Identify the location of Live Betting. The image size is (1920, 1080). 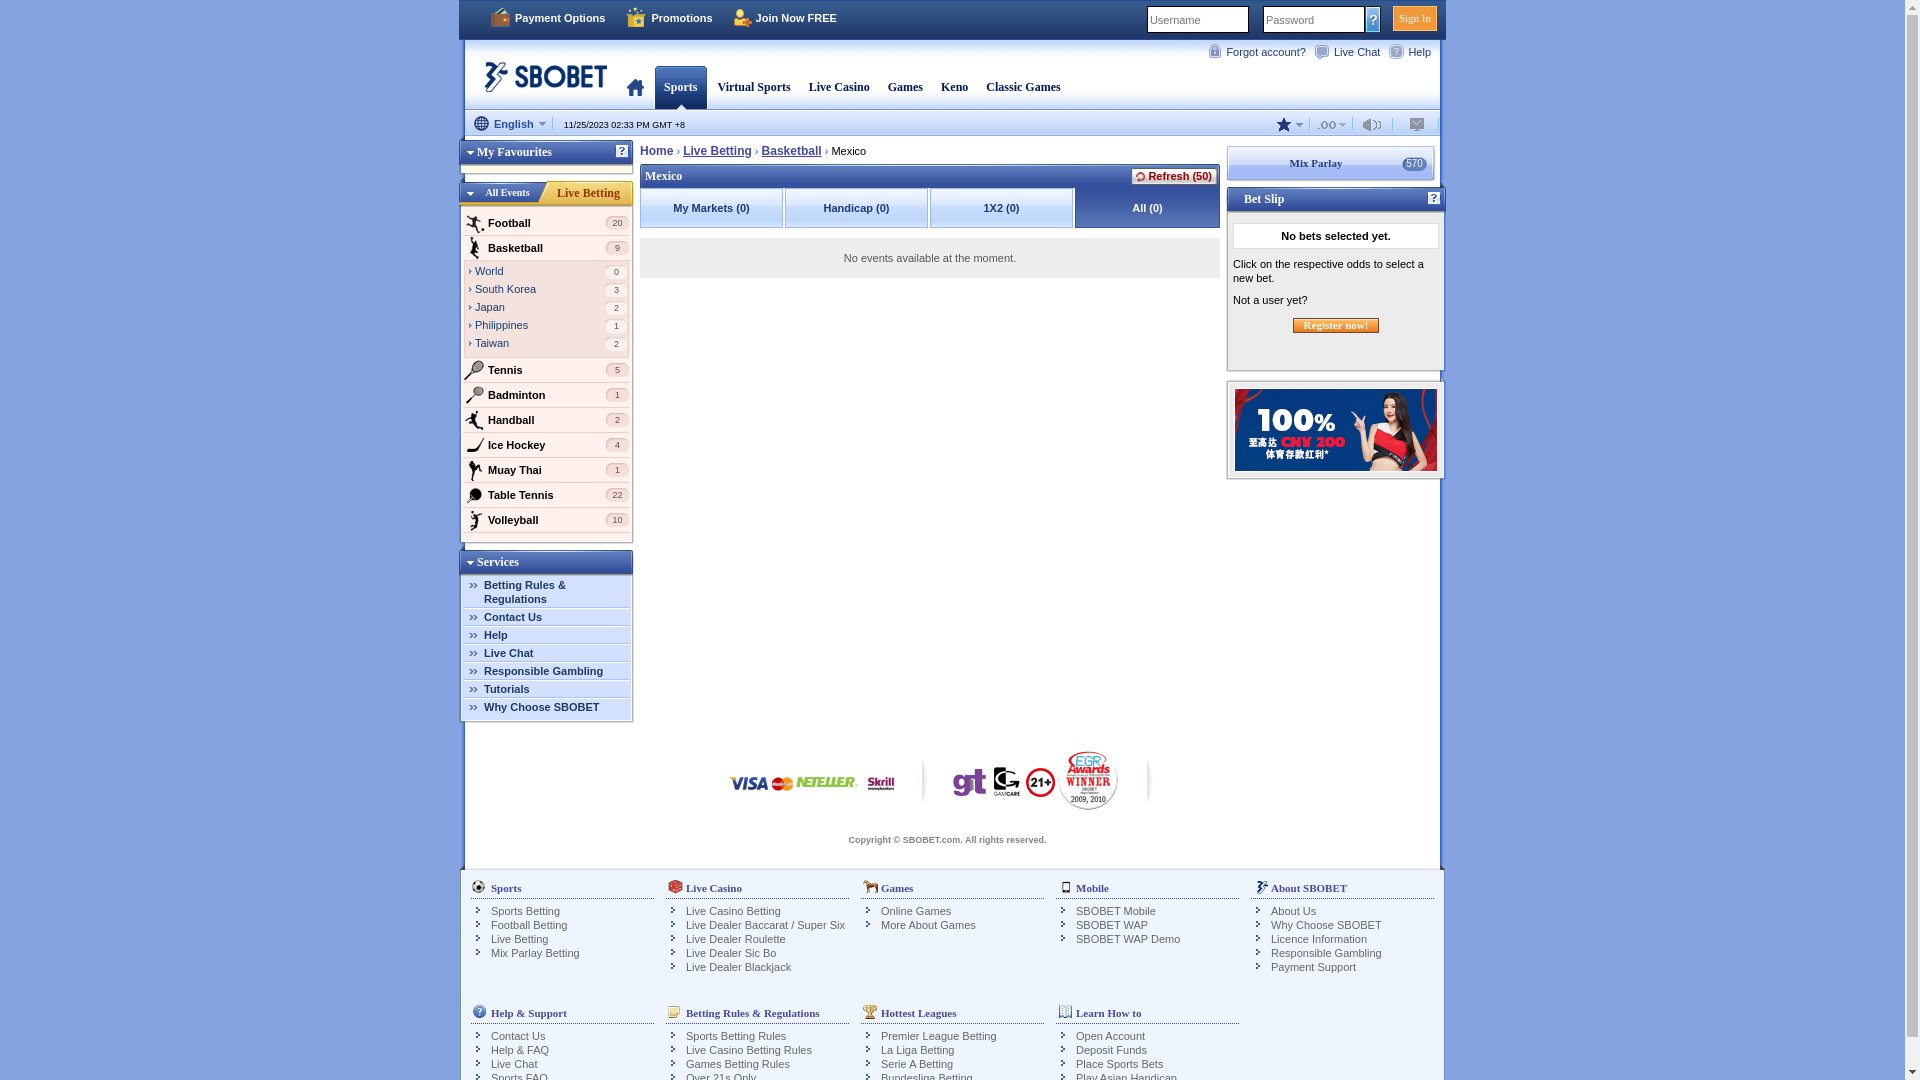
(520, 939).